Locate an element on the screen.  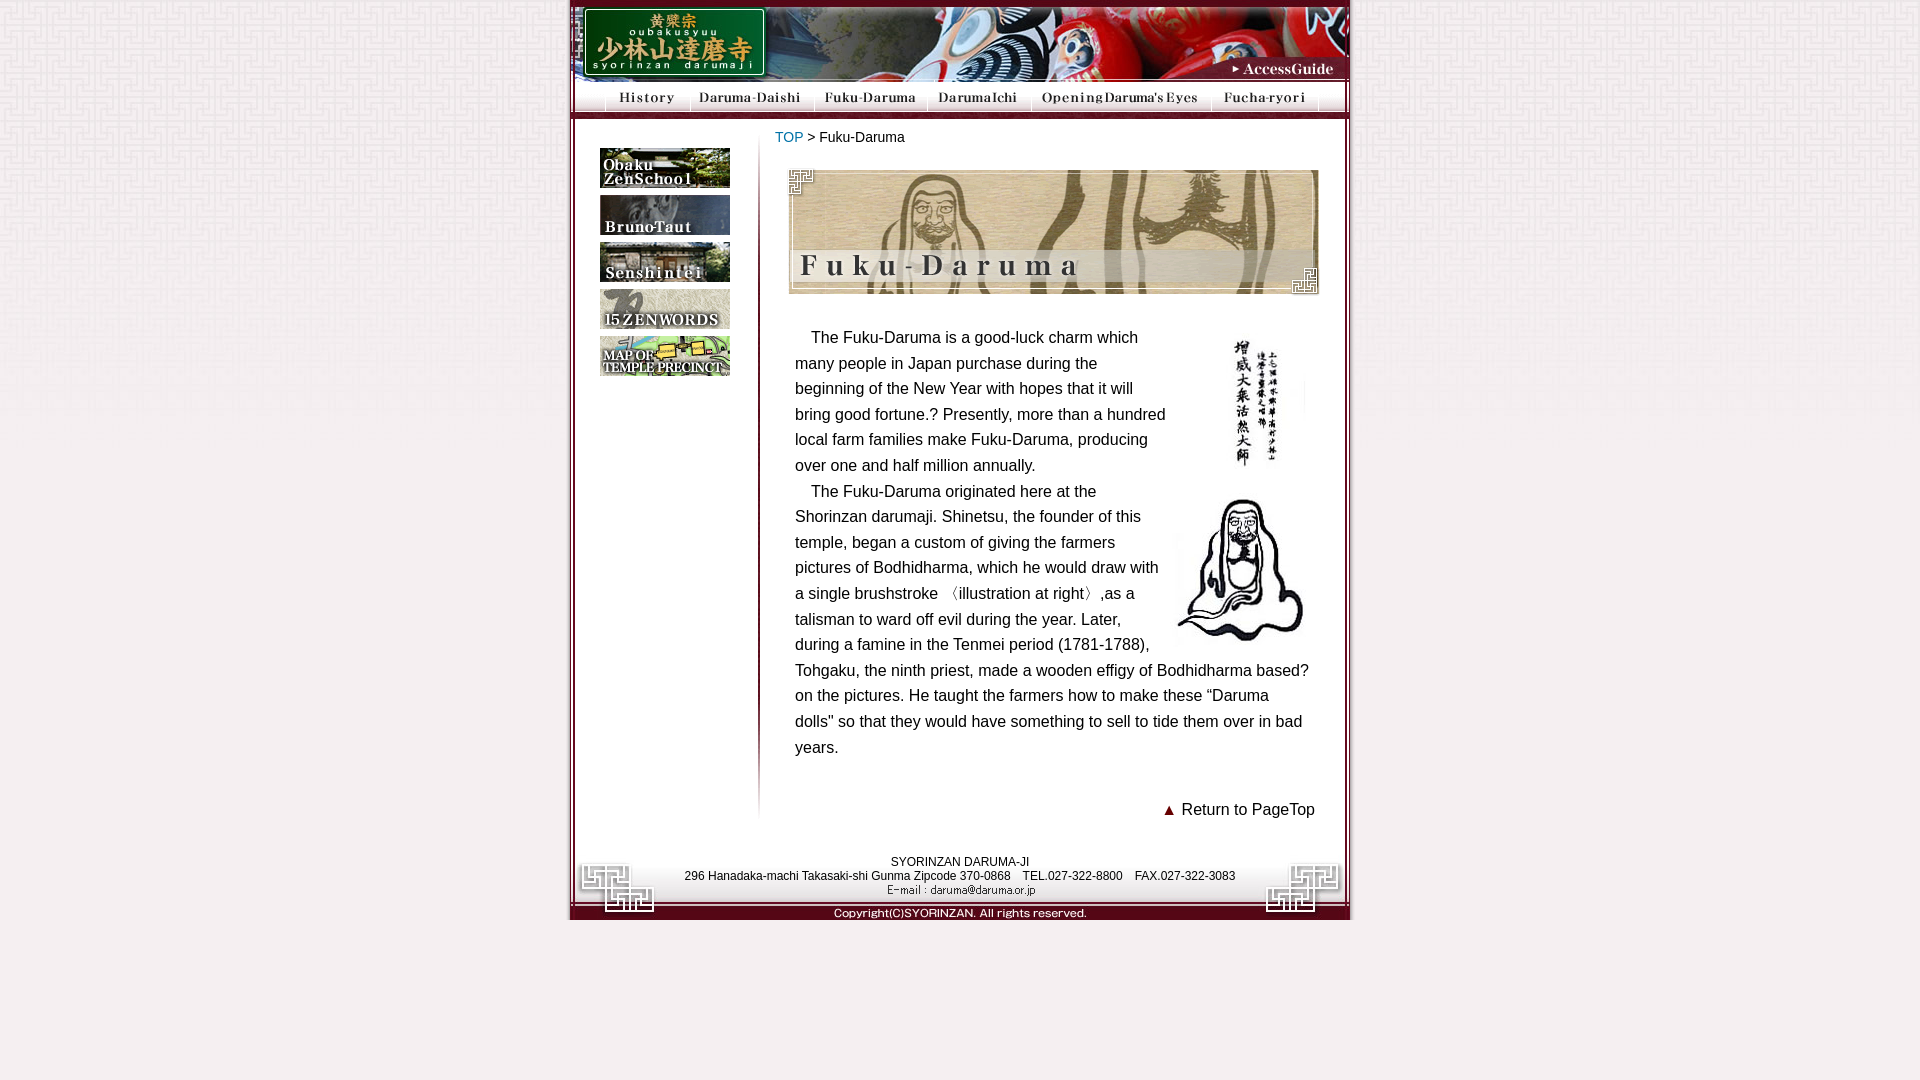
Return to PageTop is located at coordinates (1248, 809).